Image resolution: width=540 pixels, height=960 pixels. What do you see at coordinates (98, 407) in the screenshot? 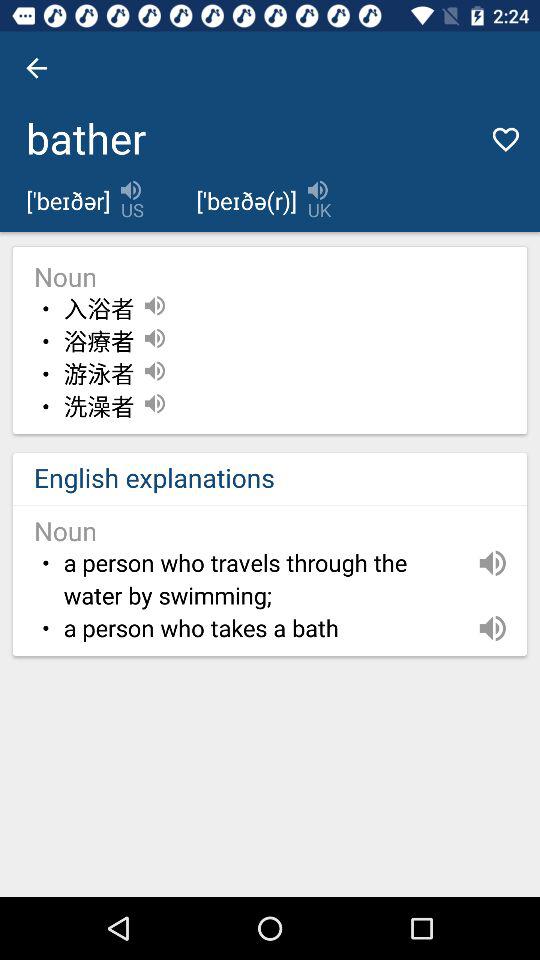
I see `launch the item above english explanations item` at bounding box center [98, 407].